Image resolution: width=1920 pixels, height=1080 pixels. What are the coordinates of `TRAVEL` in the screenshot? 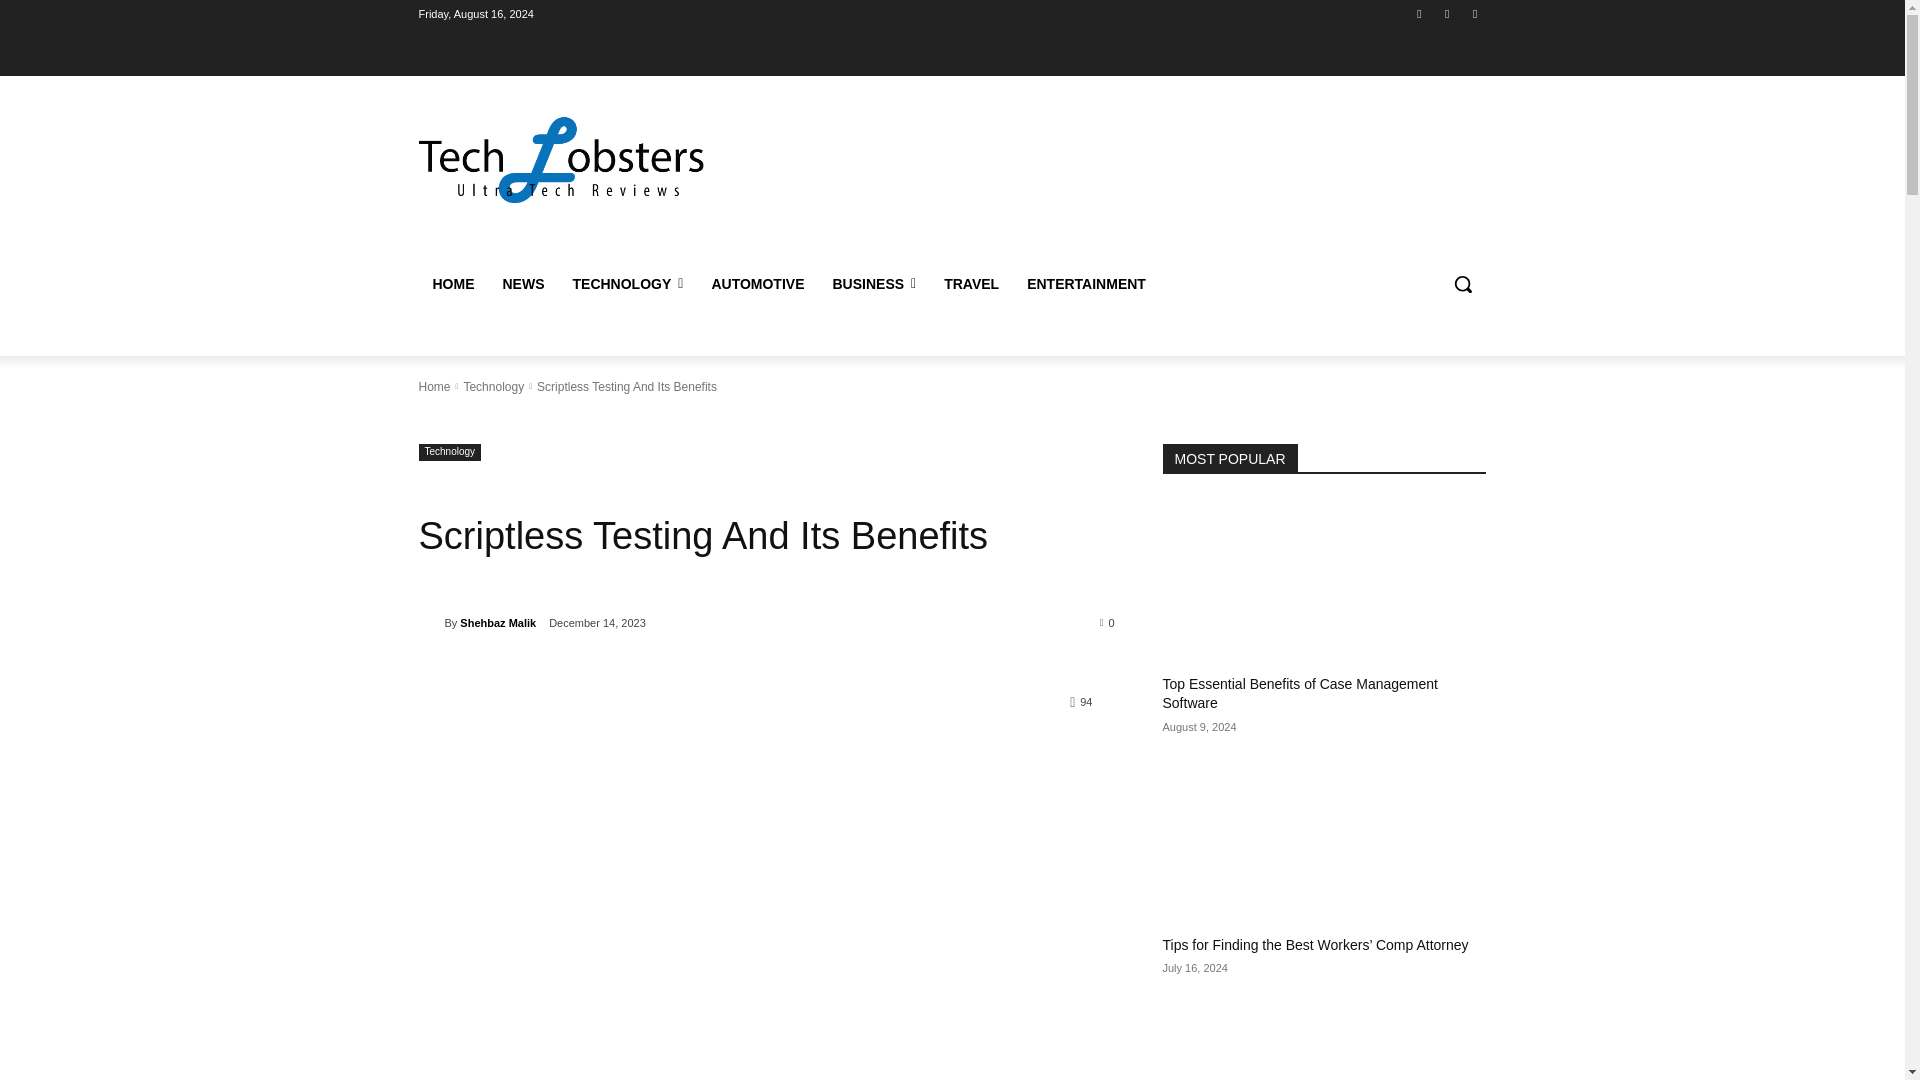 It's located at (971, 284).